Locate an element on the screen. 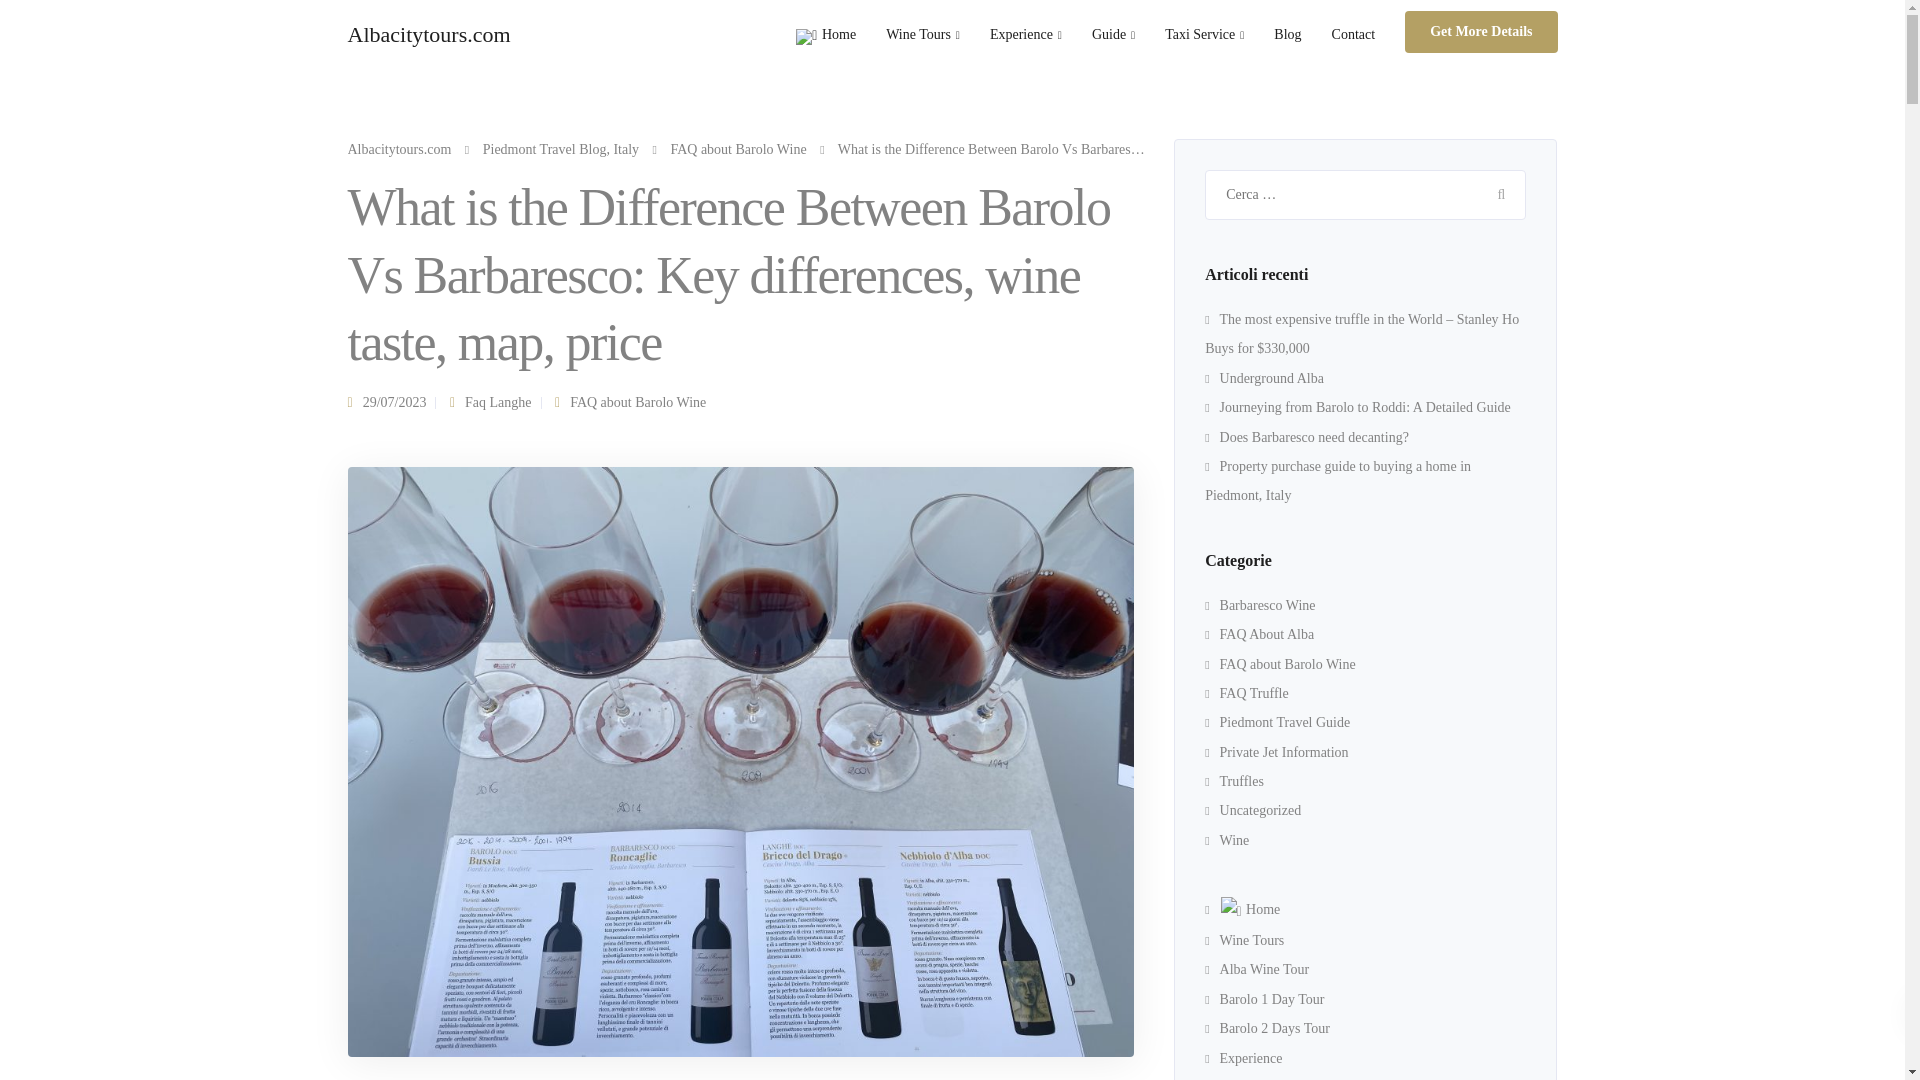  Experience is located at coordinates (1026, 34).